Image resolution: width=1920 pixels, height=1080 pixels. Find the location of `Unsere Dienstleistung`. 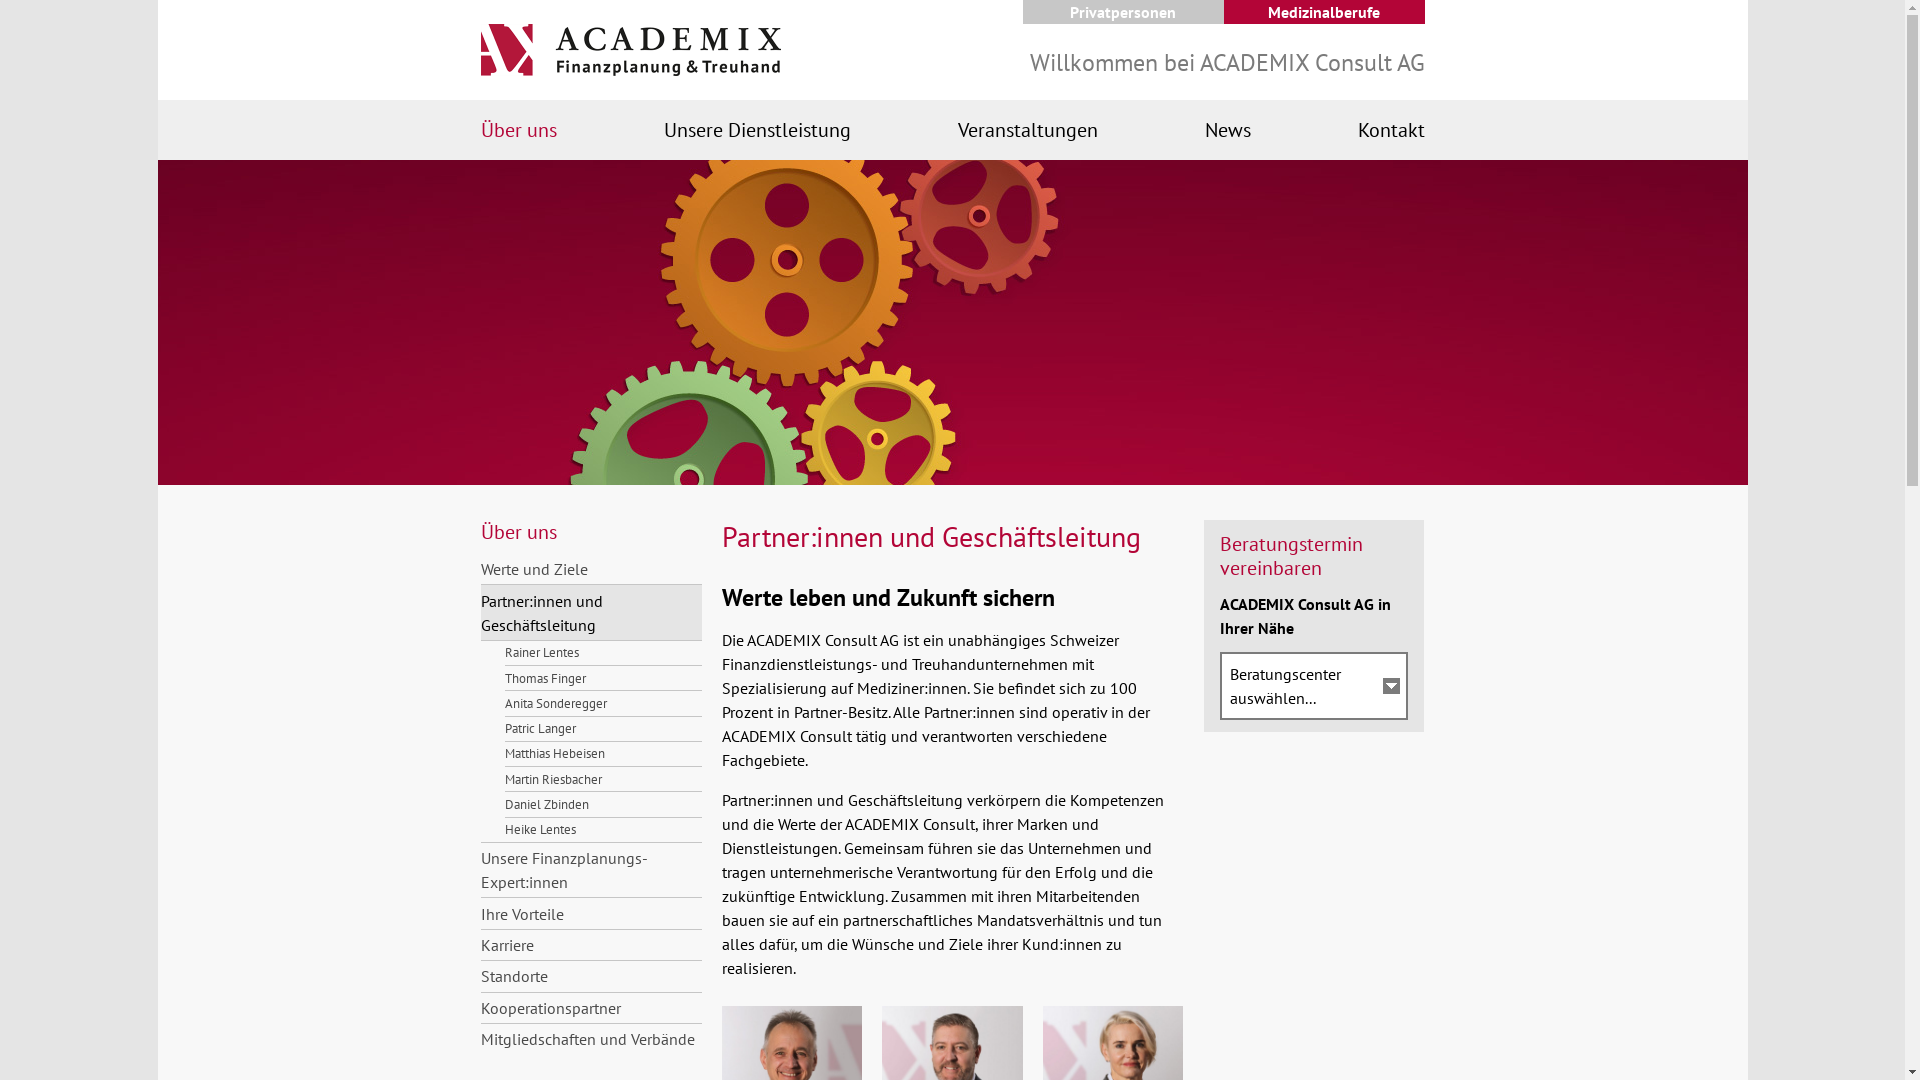

Unsere Dienstleistung is located at coordinates (758, 130).